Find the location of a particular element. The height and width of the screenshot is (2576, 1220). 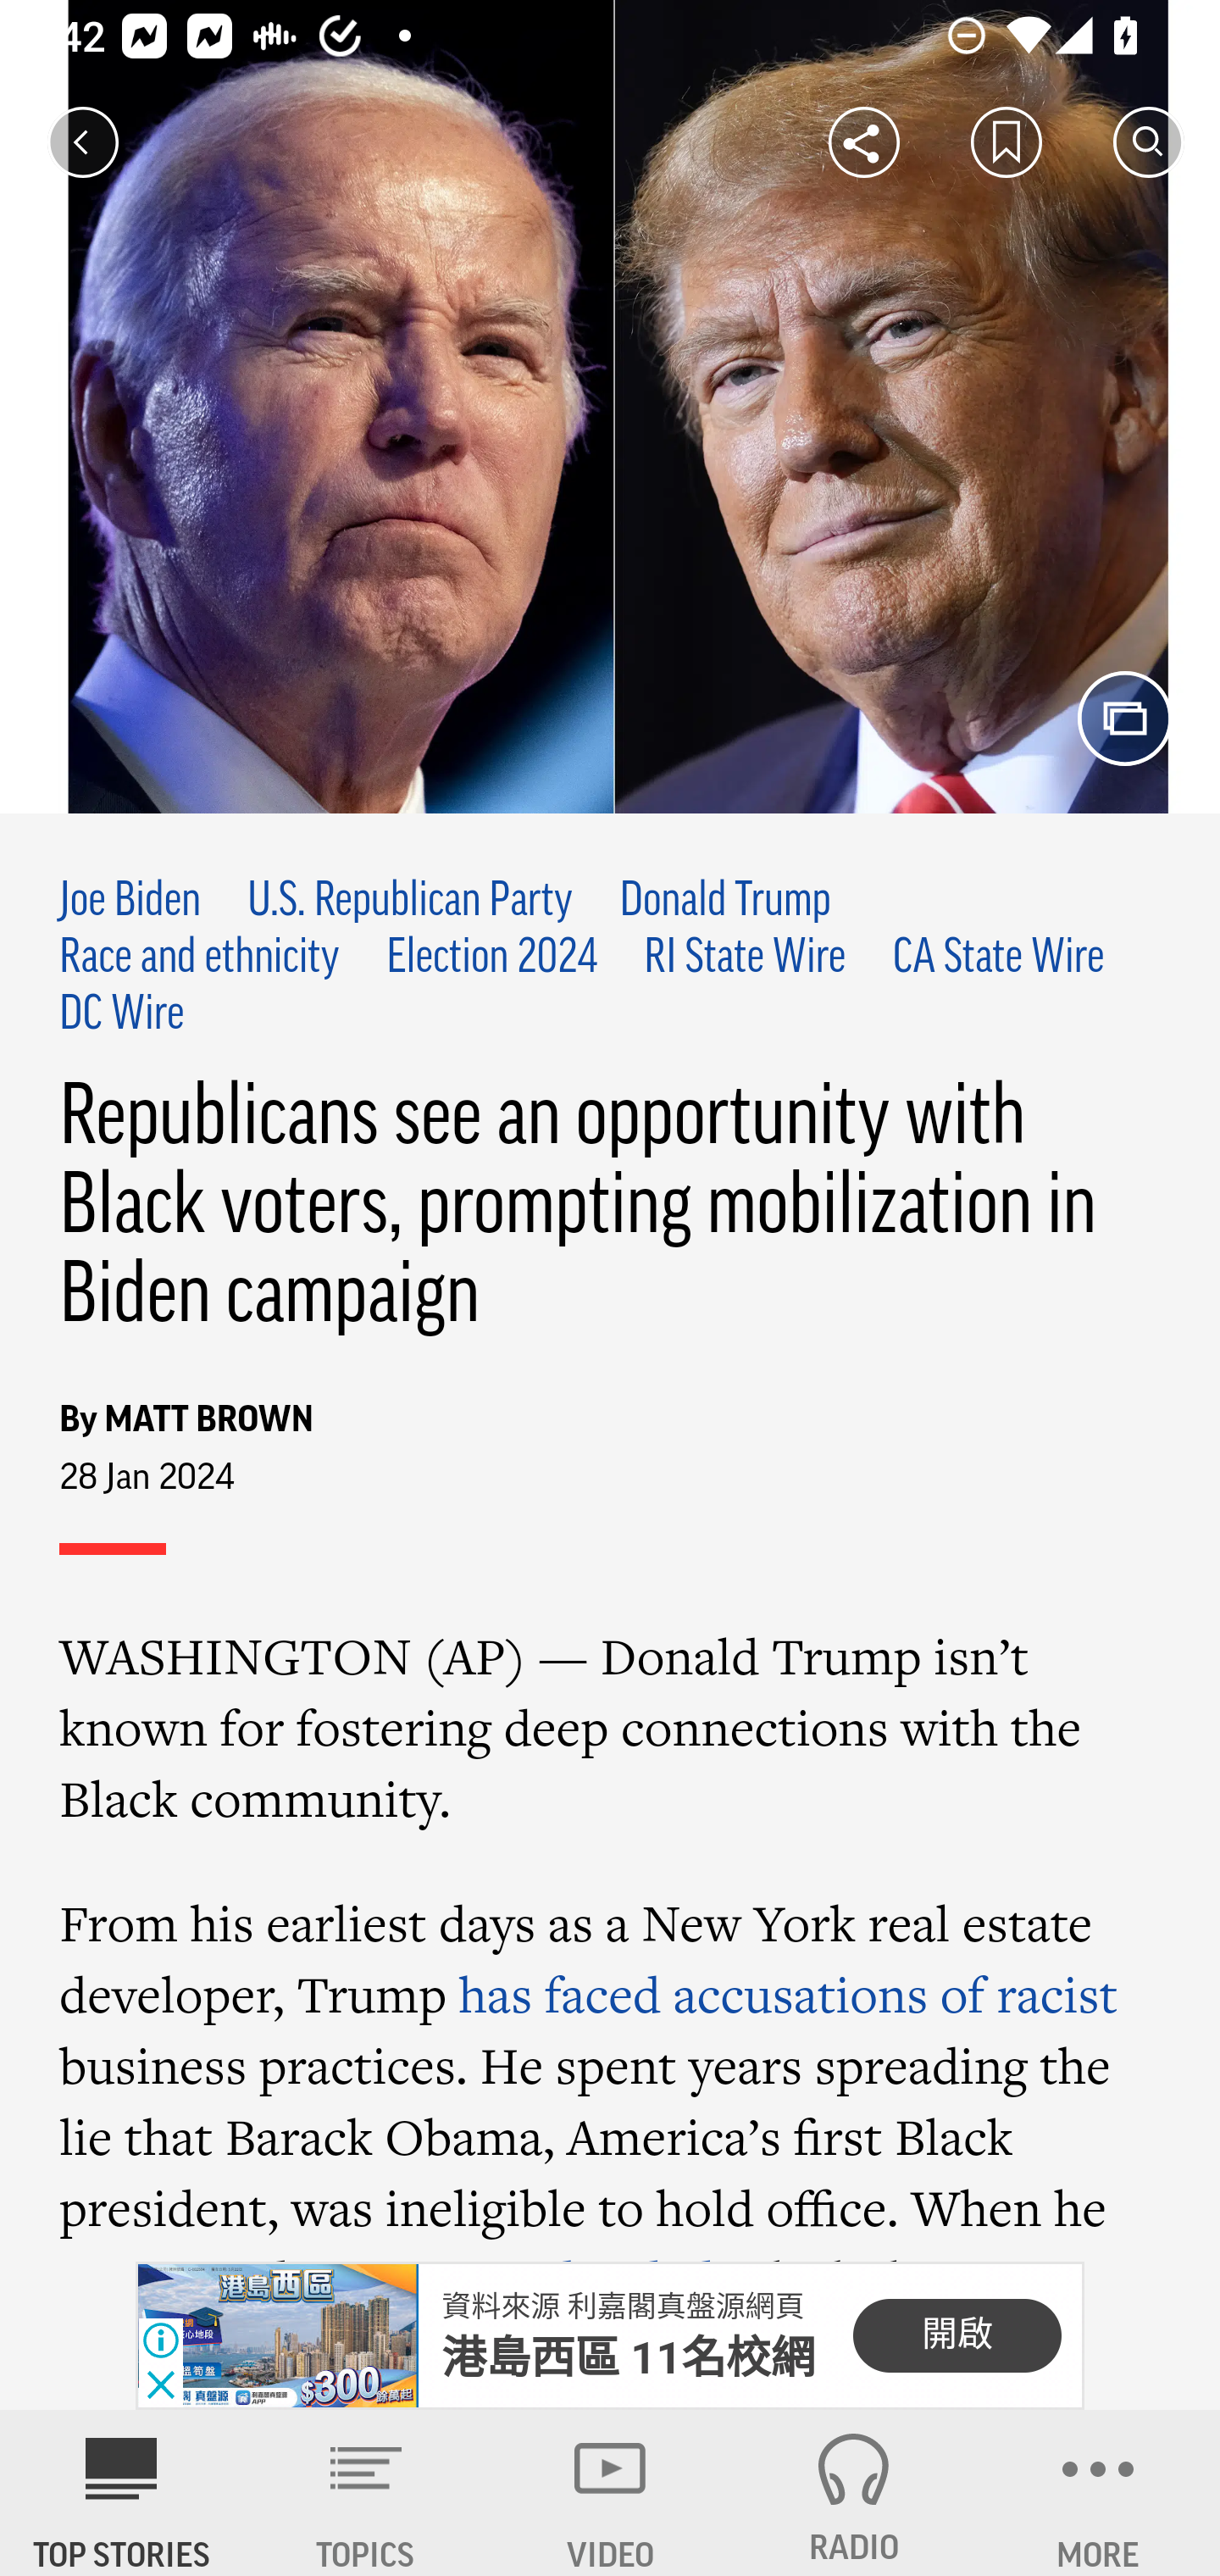

Election 2024 is located at coordinates (492, 959).